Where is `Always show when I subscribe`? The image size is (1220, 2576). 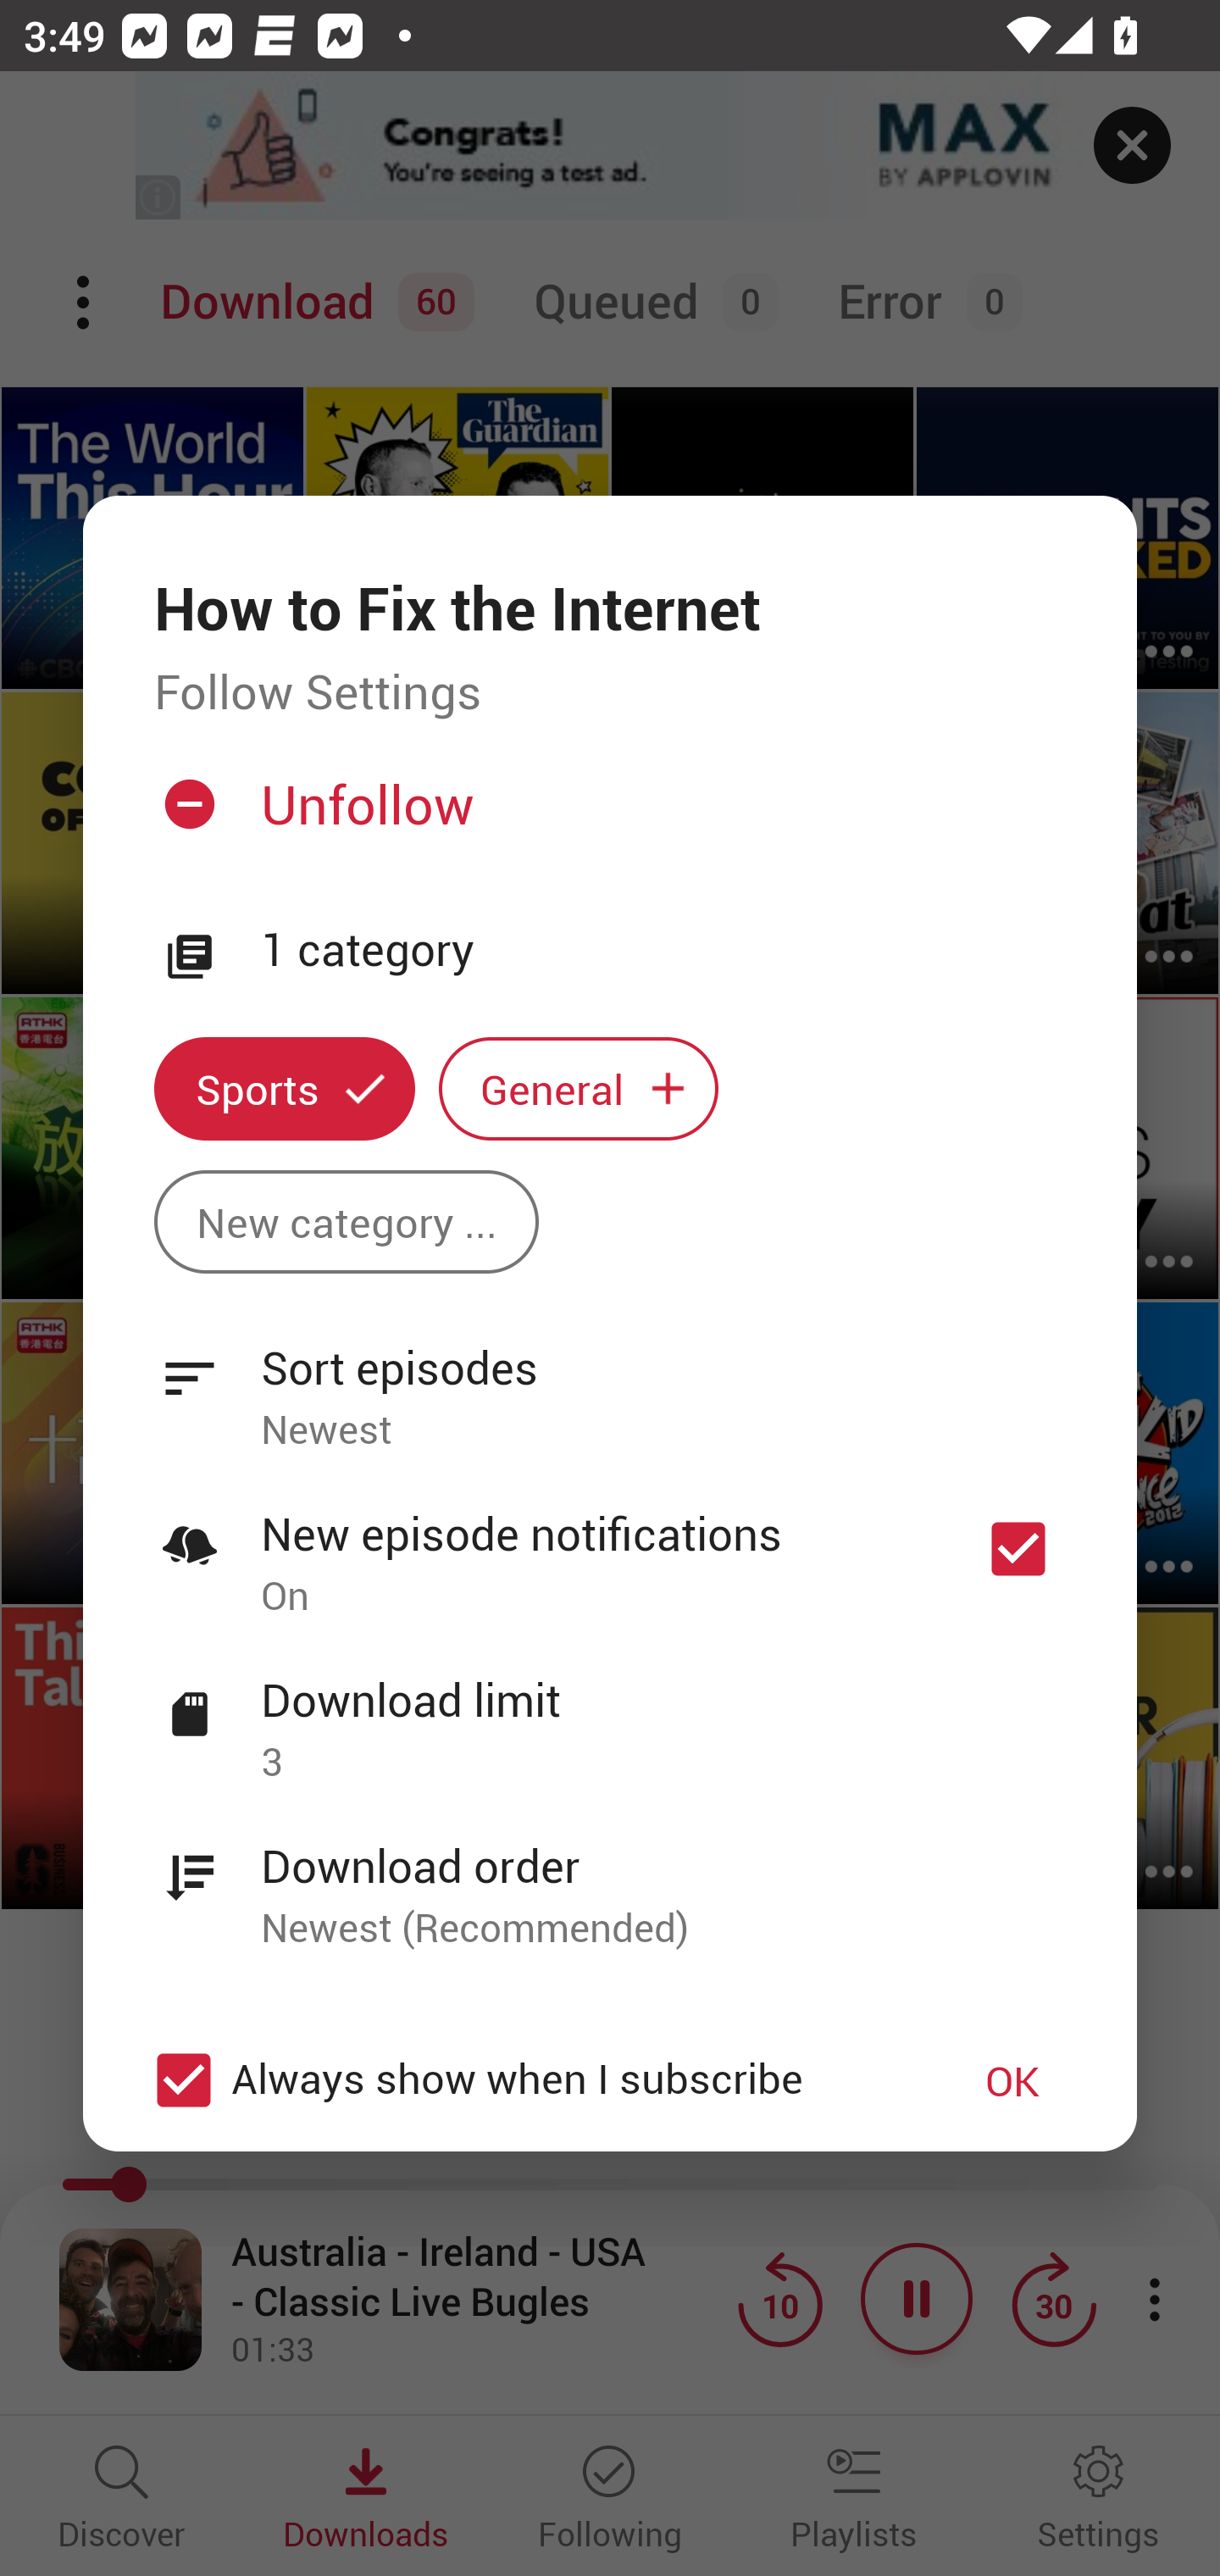 Always show when I subscribe is located at coordinates (527, 2079).